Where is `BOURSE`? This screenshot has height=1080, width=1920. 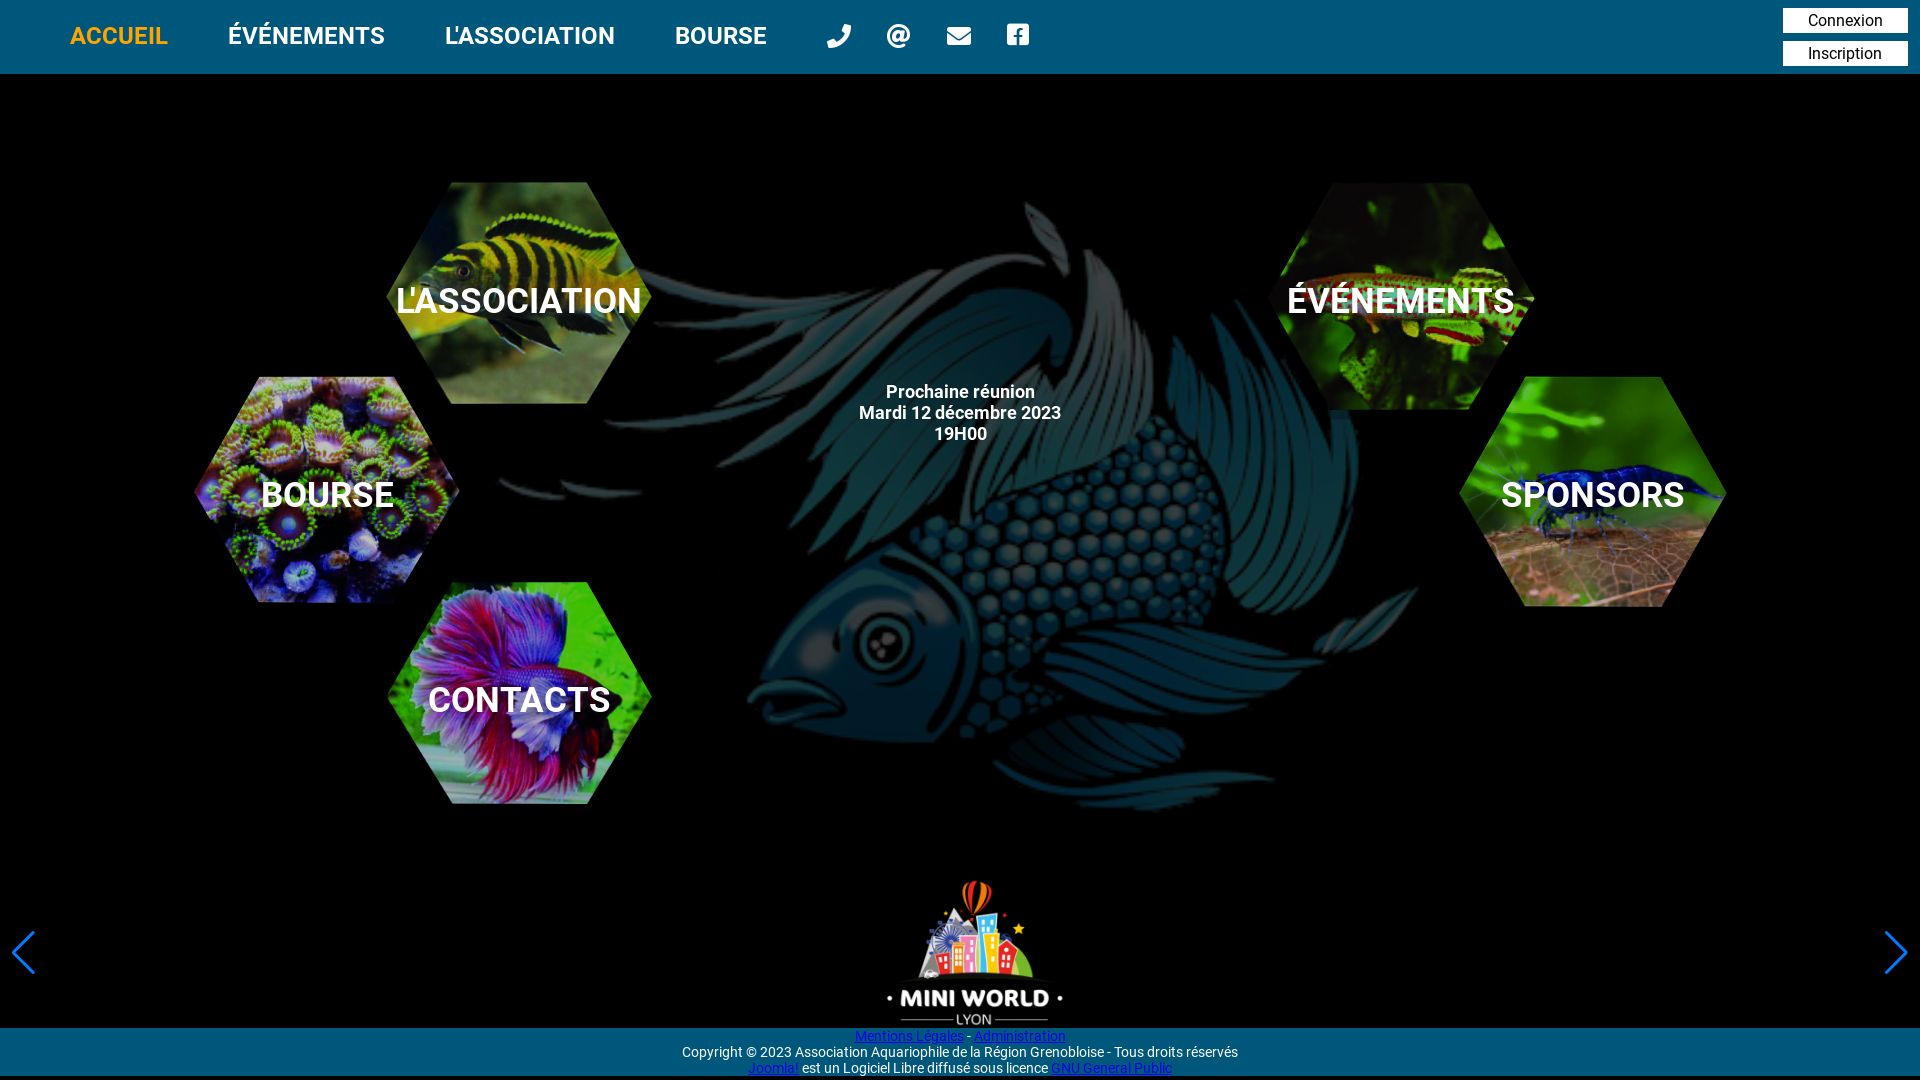
BOURSE is located at coordinates (721, 36).